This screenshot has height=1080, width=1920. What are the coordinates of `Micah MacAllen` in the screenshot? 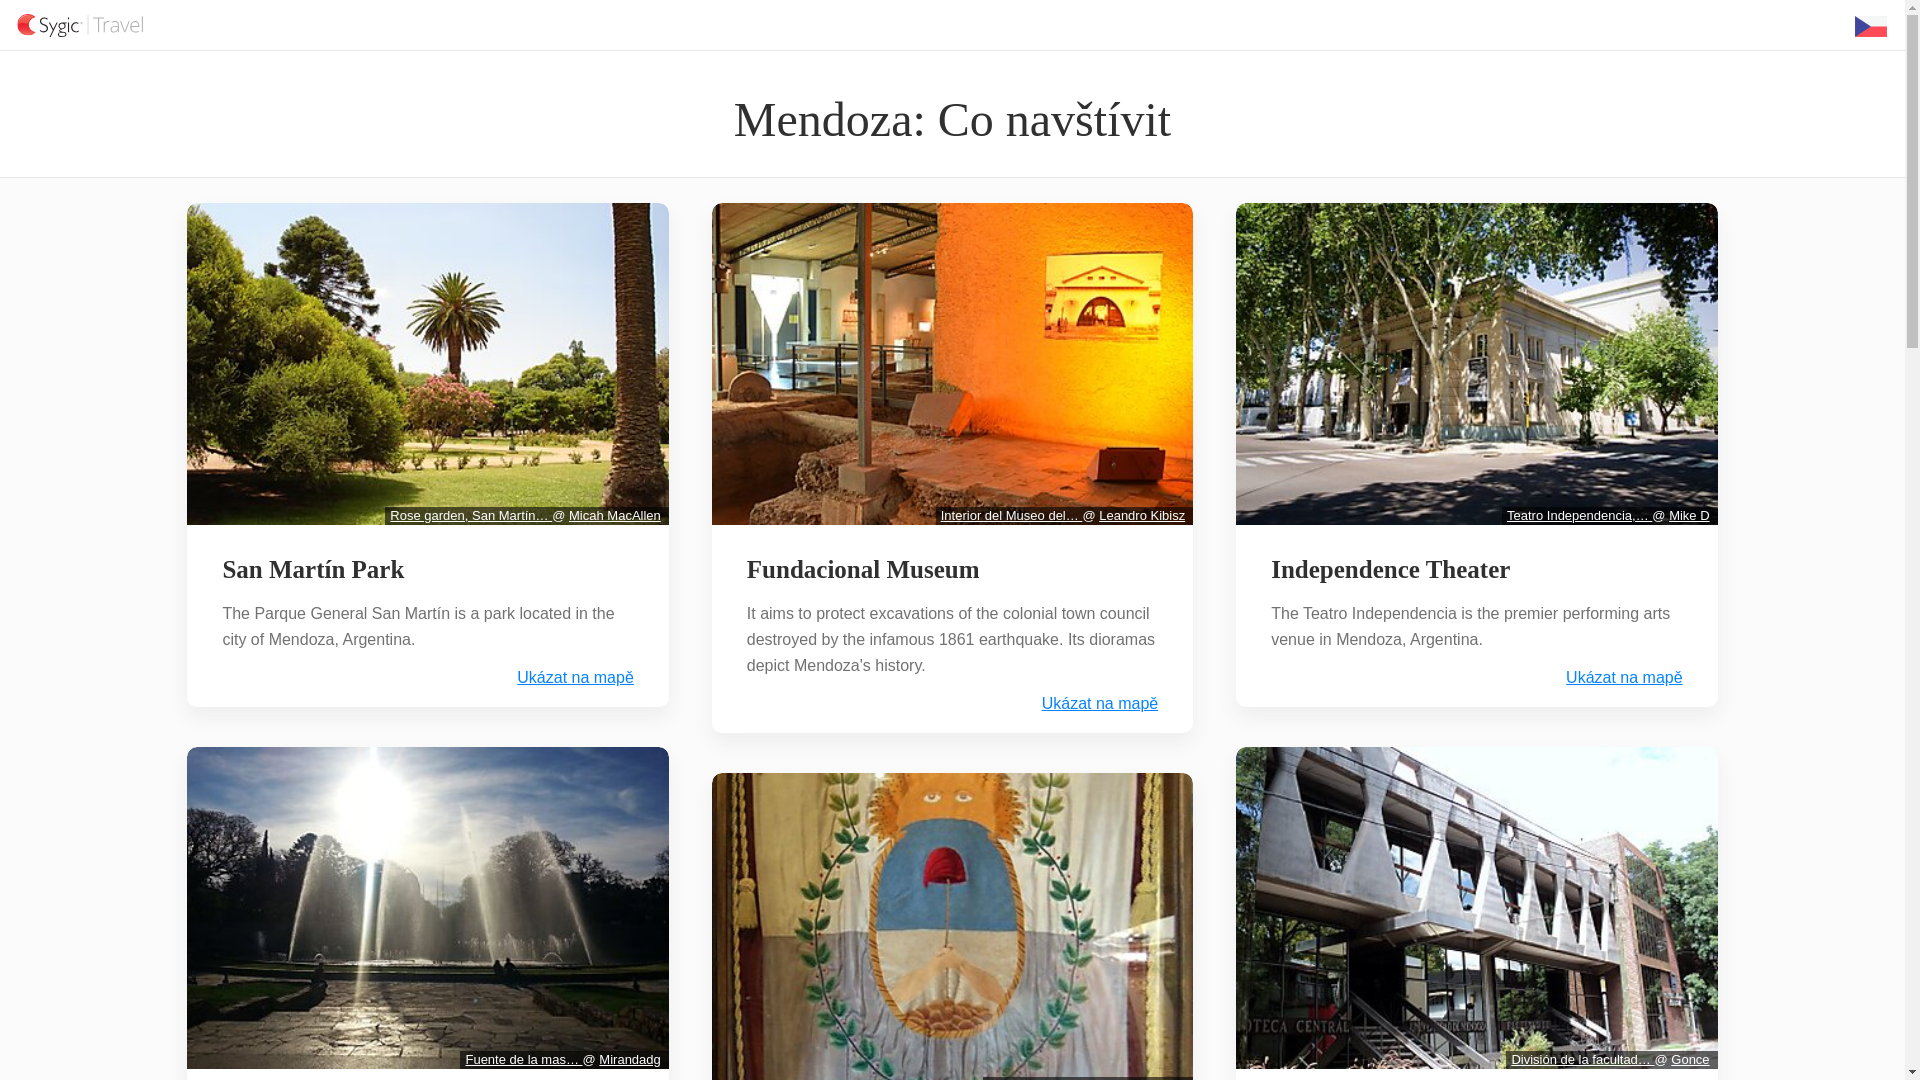 It's located at (614, 514).